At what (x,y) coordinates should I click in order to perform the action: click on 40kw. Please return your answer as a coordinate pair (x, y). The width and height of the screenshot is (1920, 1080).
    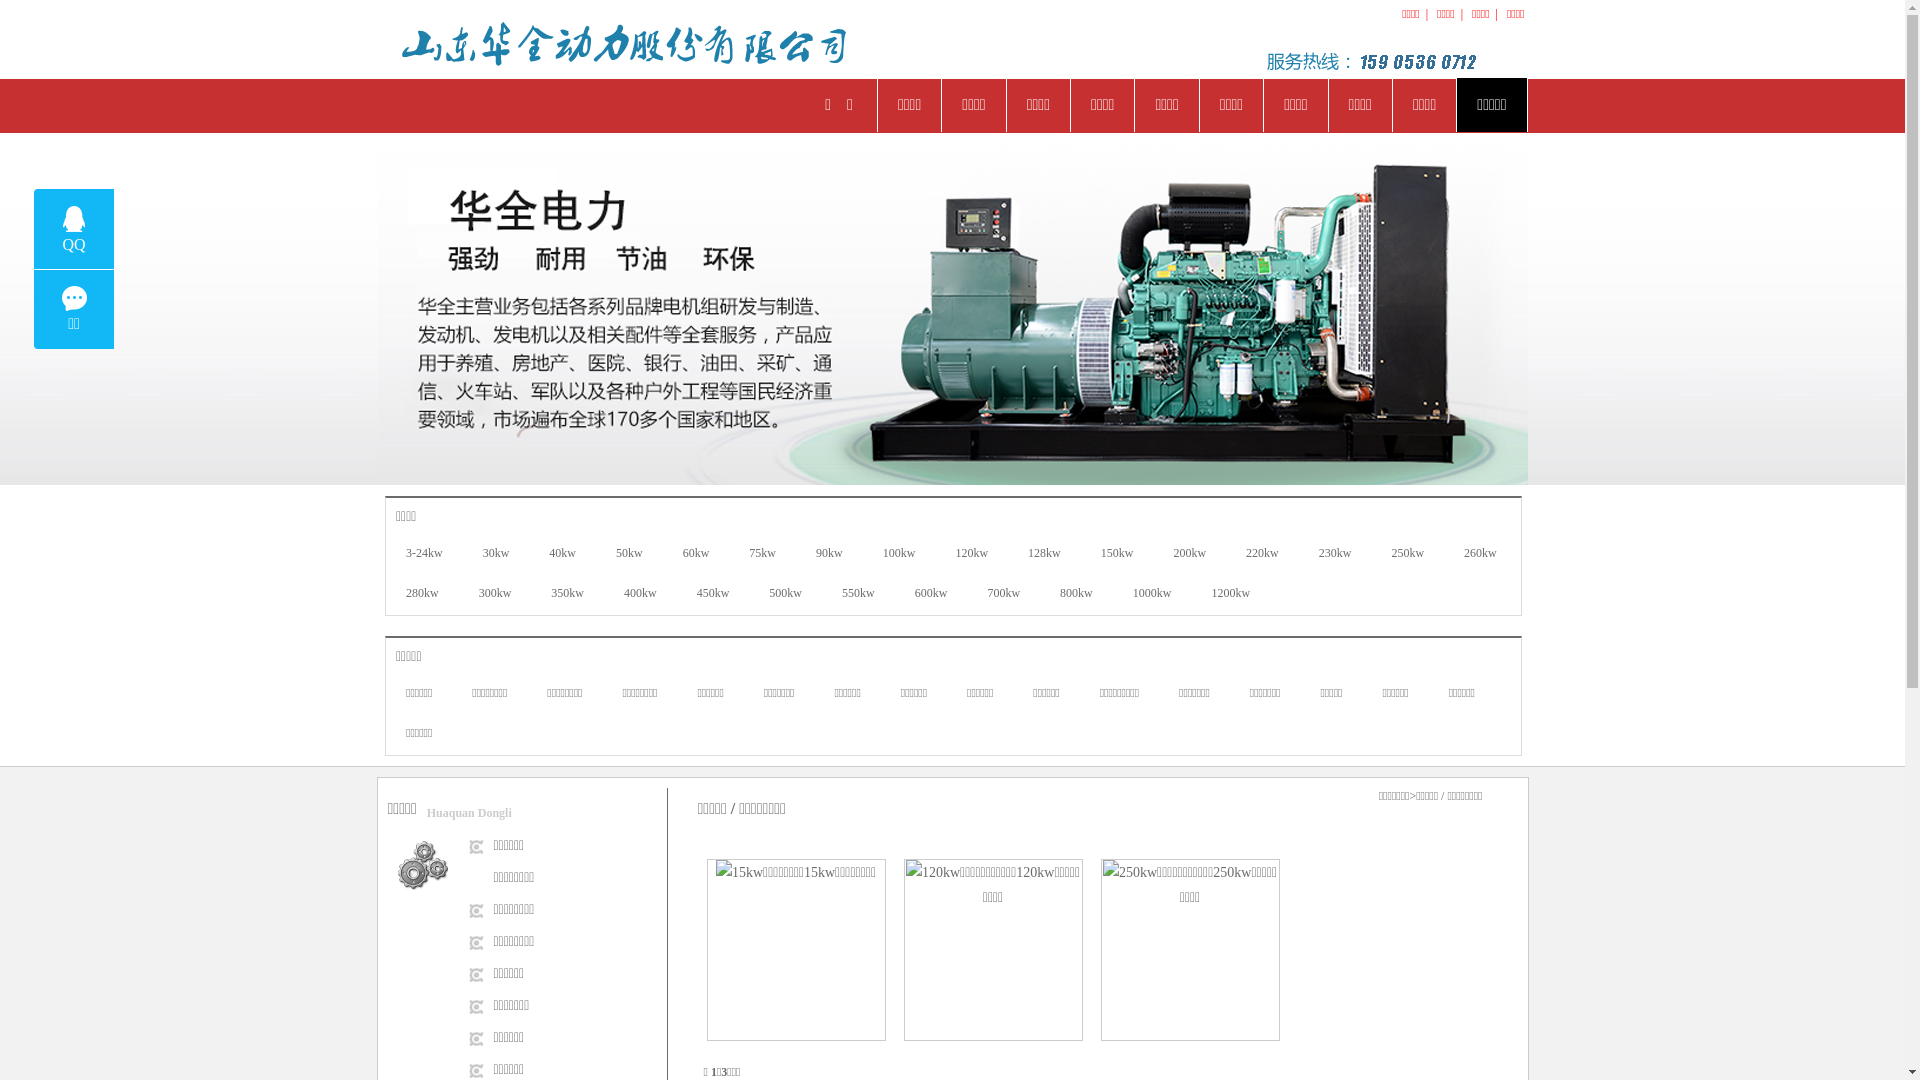
    Looking at the image, I should click on (562, 554).